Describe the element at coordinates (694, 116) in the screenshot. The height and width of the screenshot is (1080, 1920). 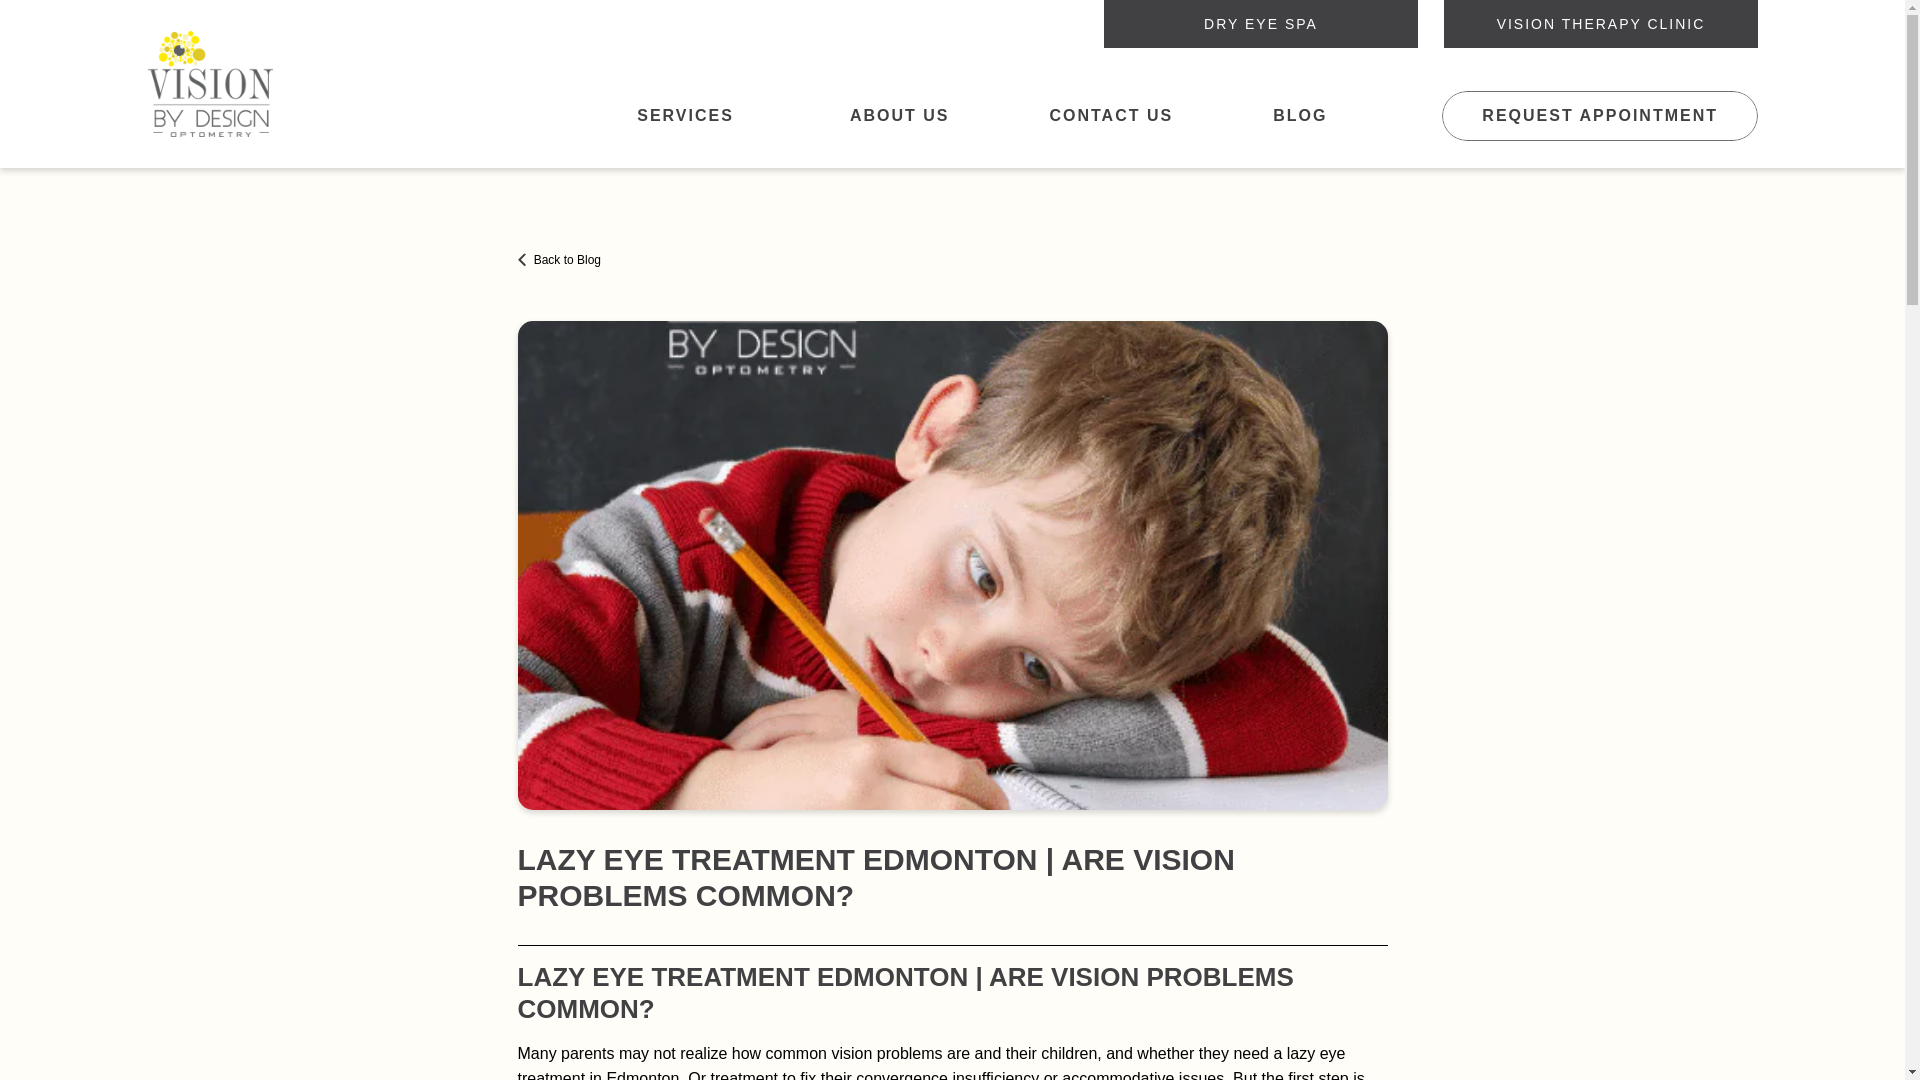
I see `SERVICES` at that location.